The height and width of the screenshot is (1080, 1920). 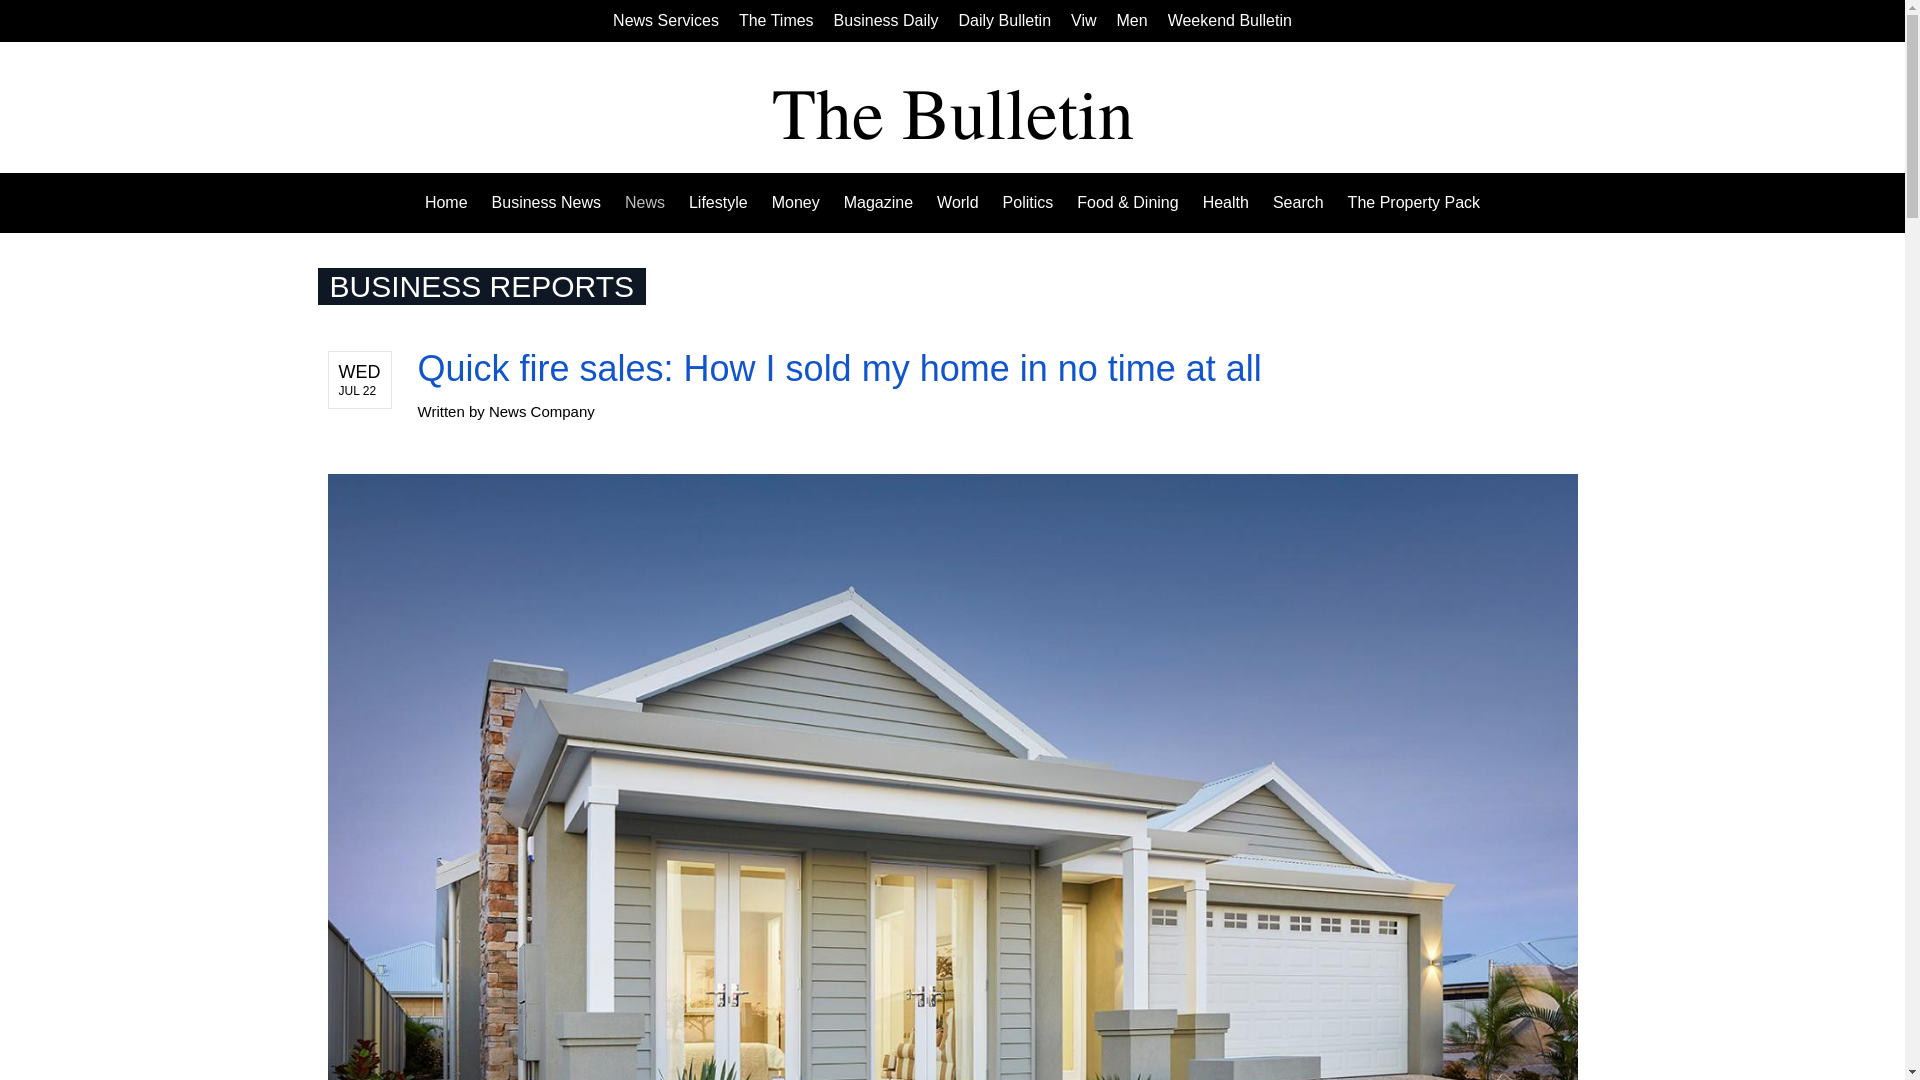 I want to click on Lifestyle, so click(x=718, y=202).